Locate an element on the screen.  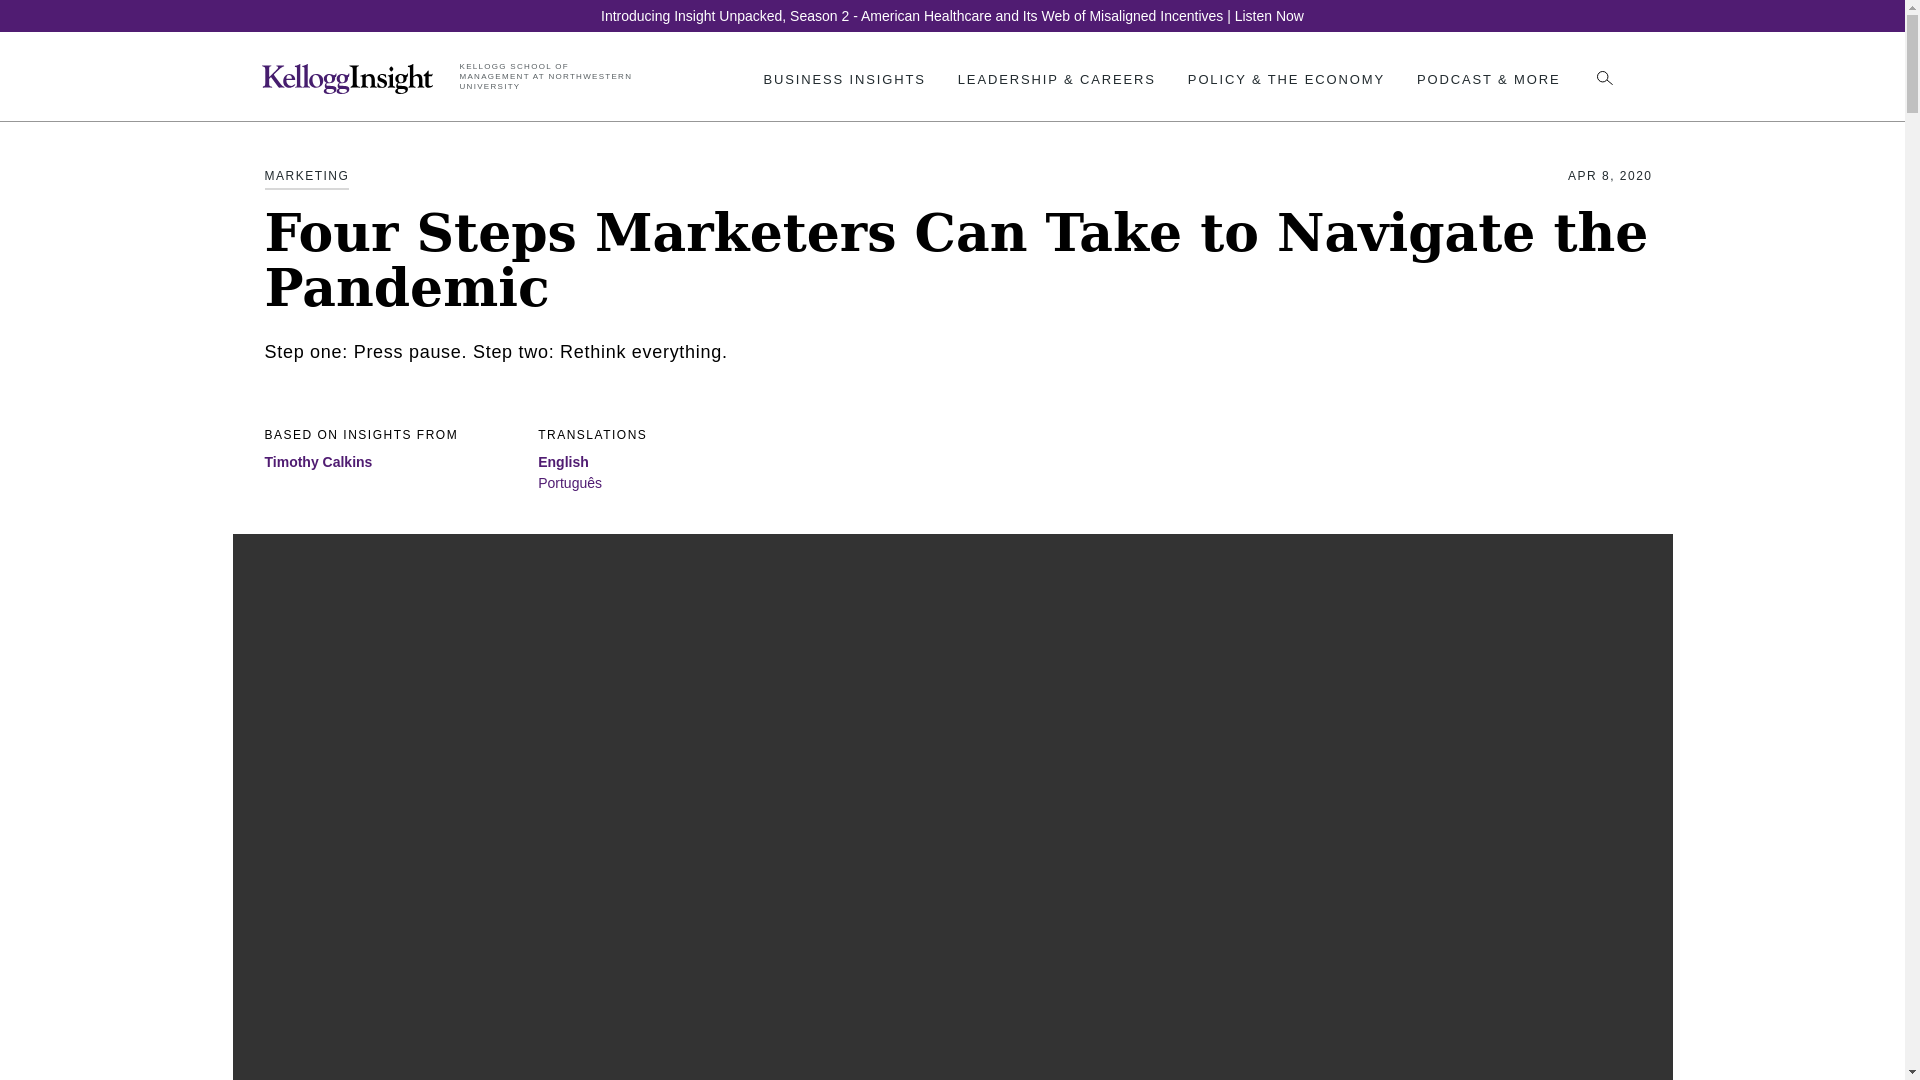
logo is located at coordinates (350, 92).